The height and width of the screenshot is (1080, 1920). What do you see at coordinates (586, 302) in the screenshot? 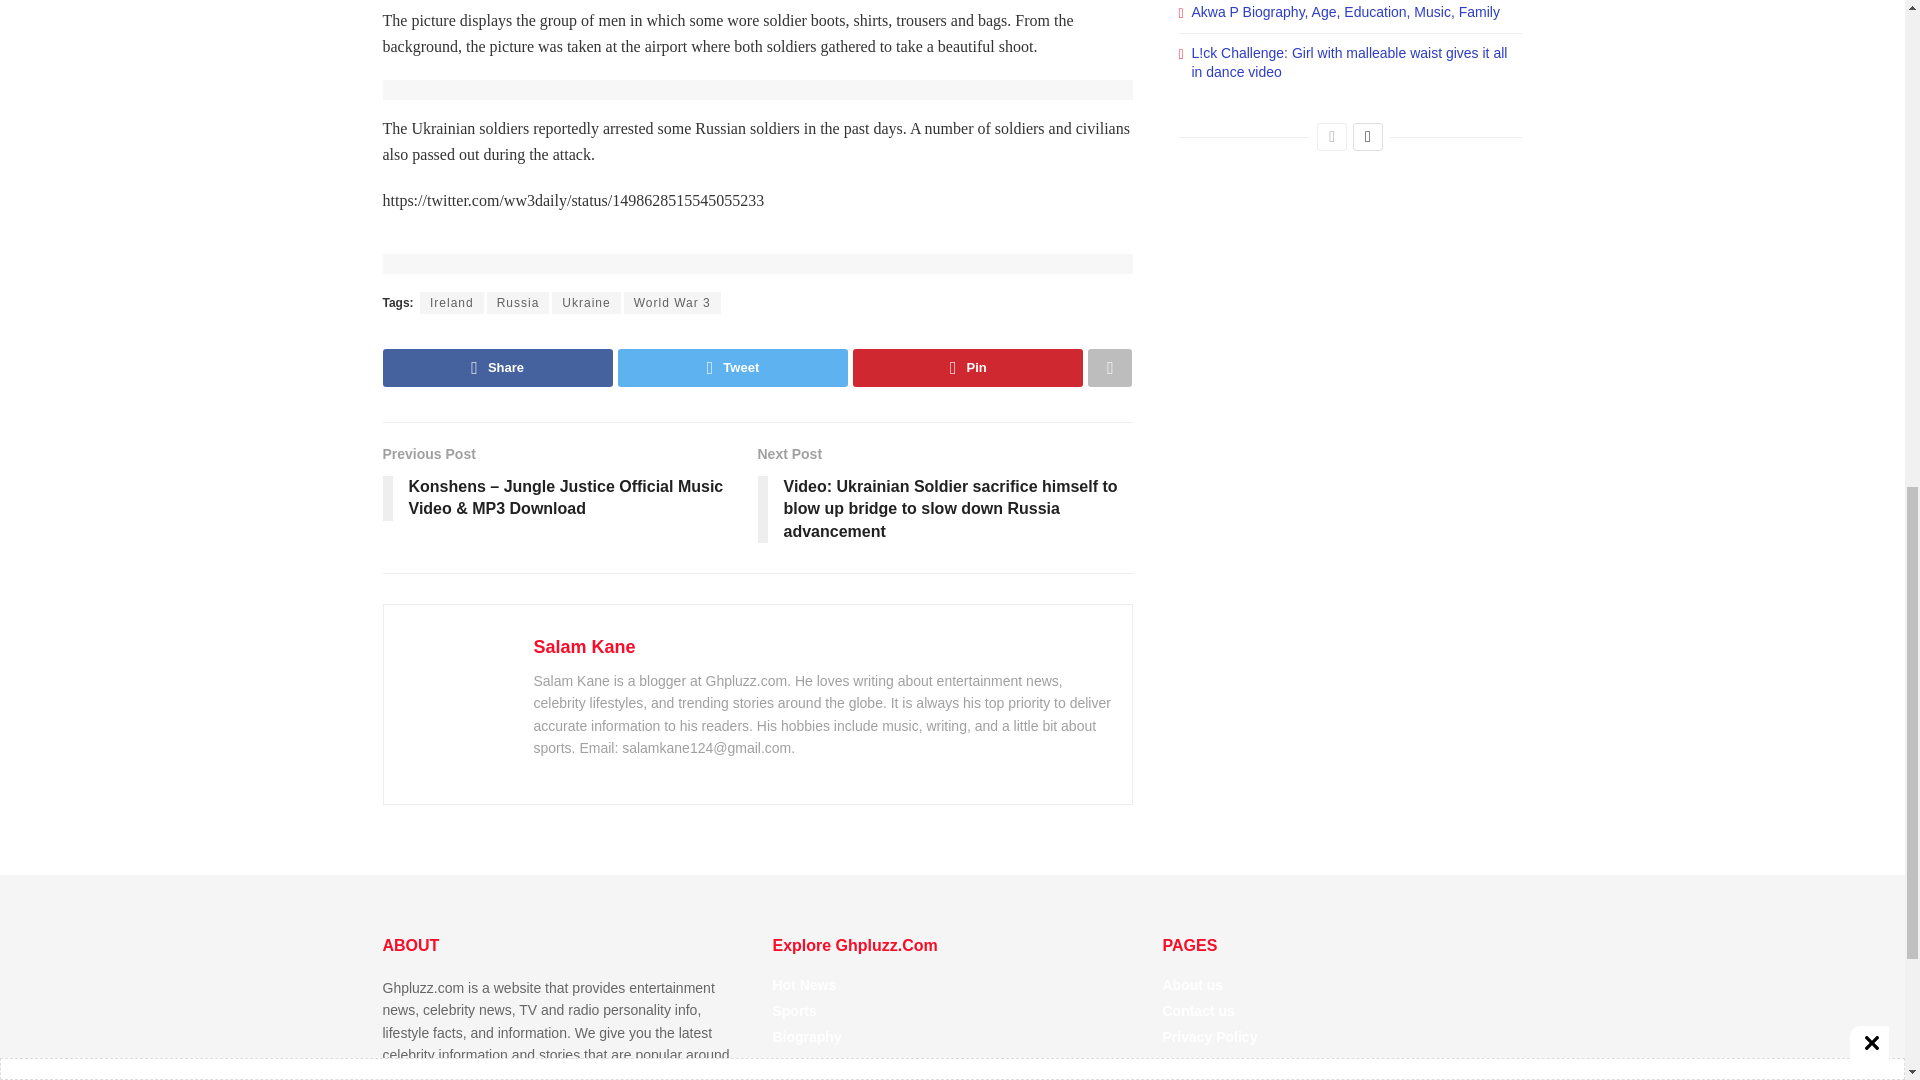
I see `Ukraine` at bounding box center [586, 302].